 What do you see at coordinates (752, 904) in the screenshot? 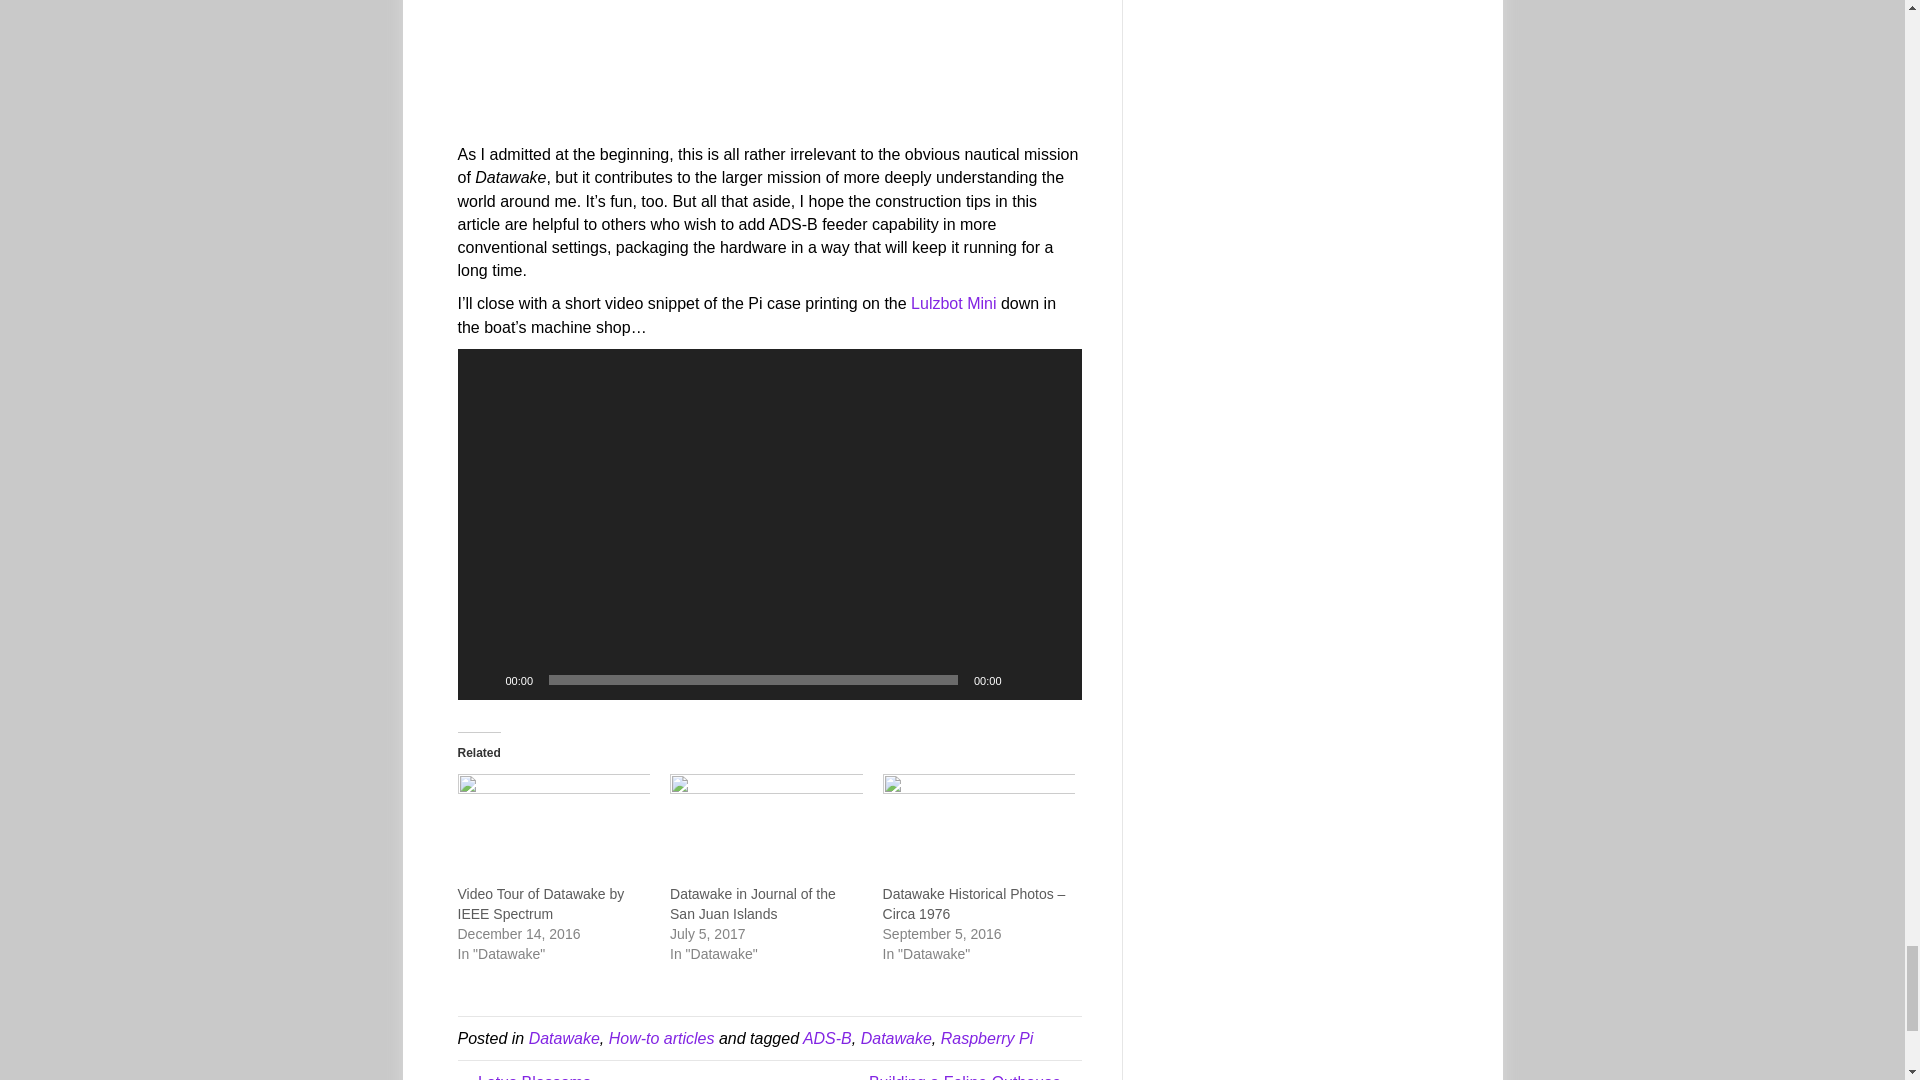
I see `Datawake in Journal of the San Juan Islands` at bounding box center [752, 904].